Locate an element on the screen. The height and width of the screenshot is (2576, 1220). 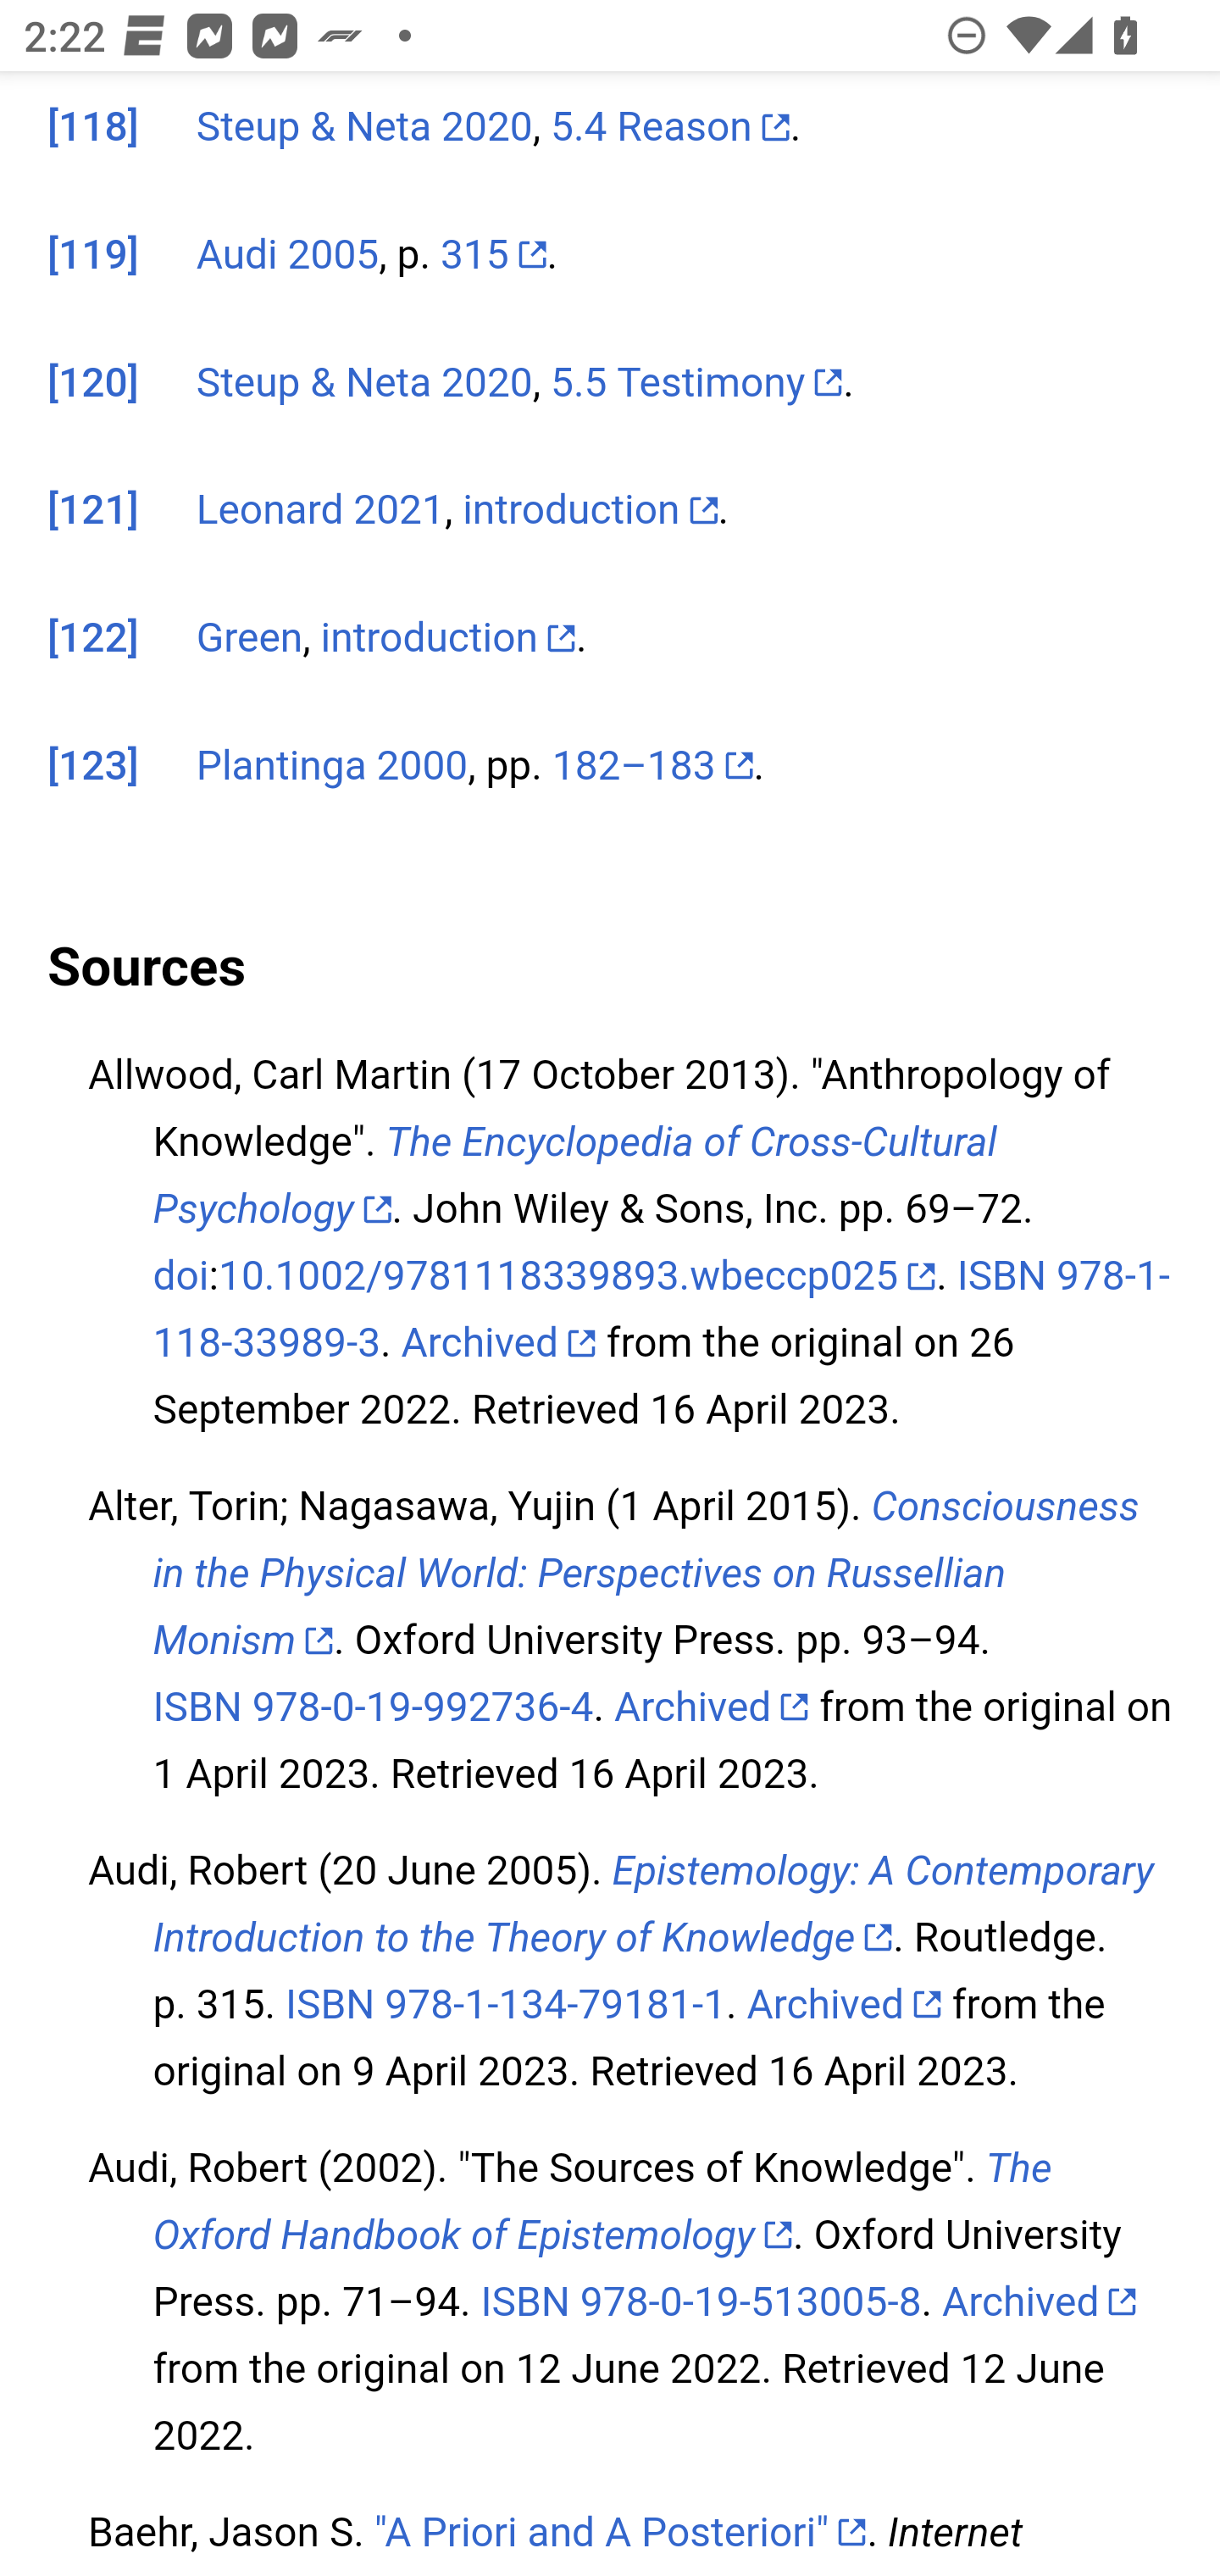
"A Priori and A Posteriori" is located at coordinates (620, 2533).